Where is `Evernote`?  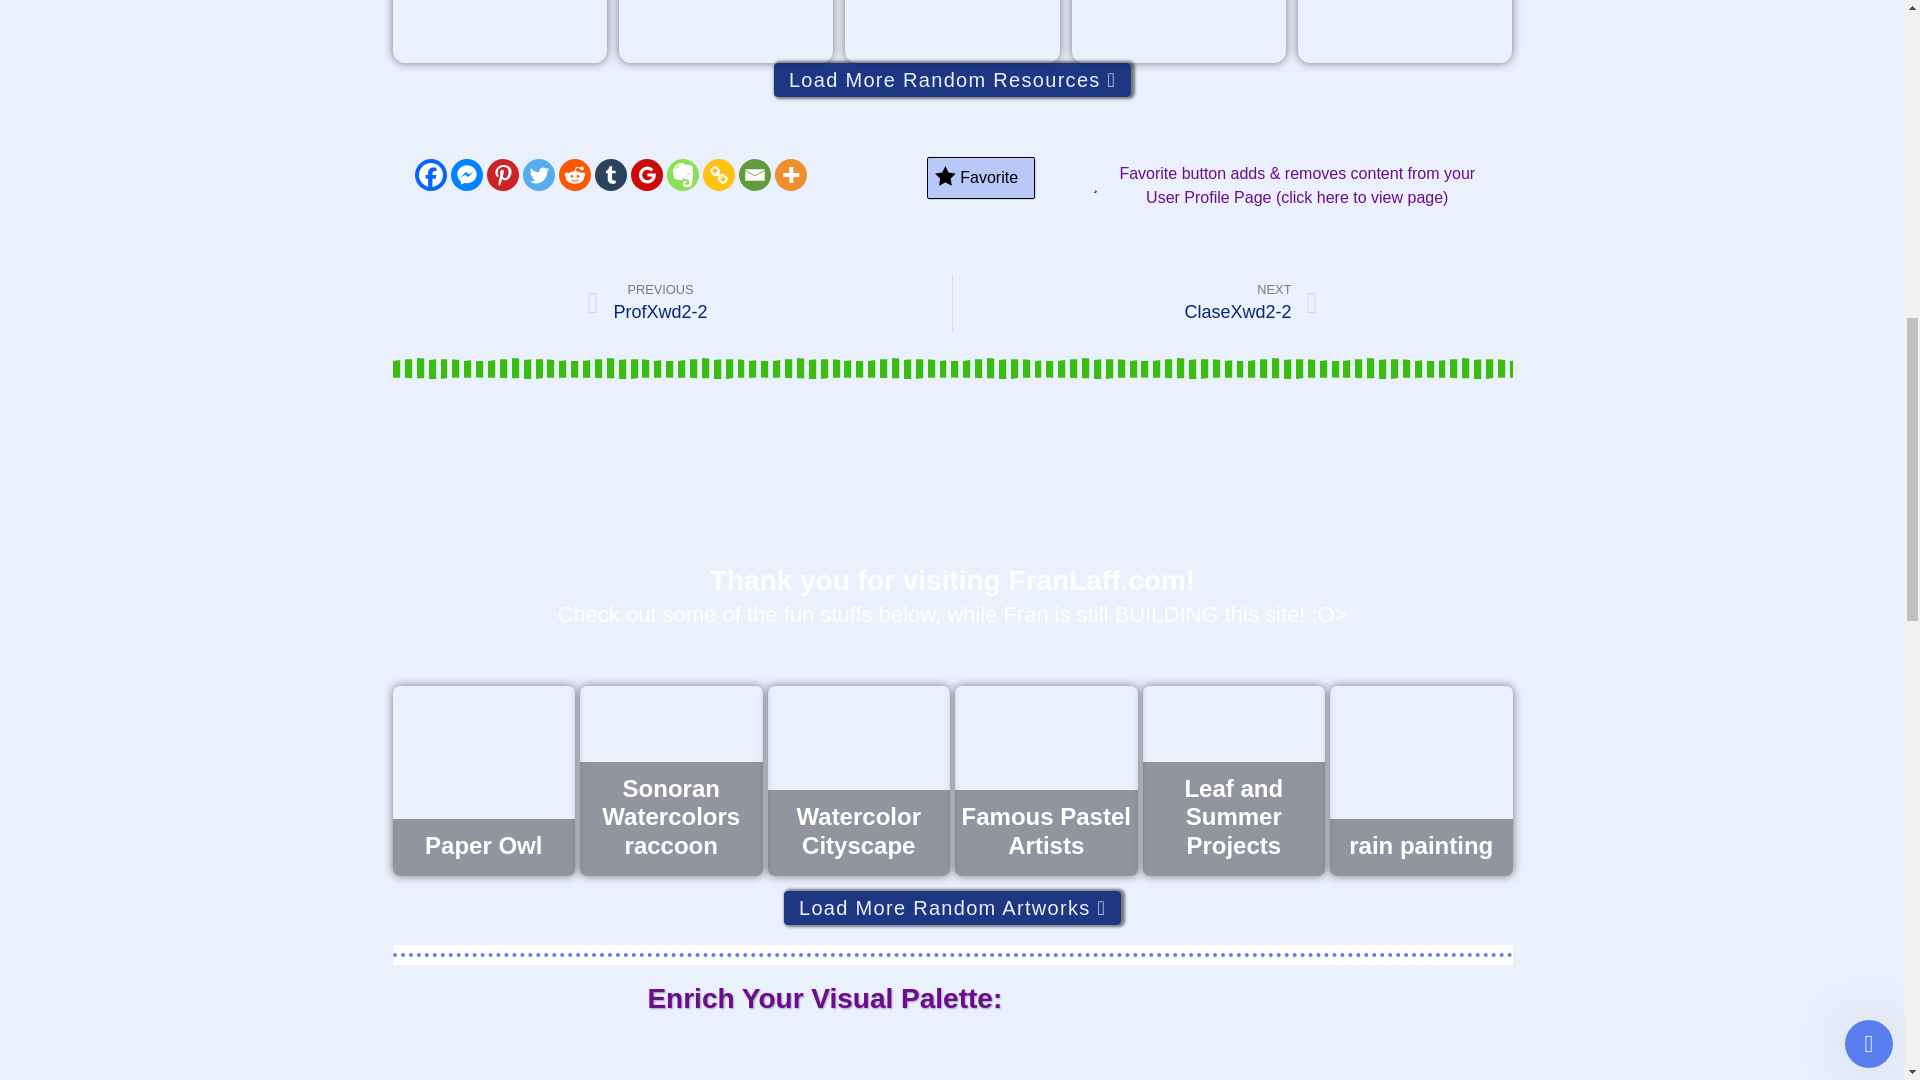 Evernote is located at coordinates (682, 174).